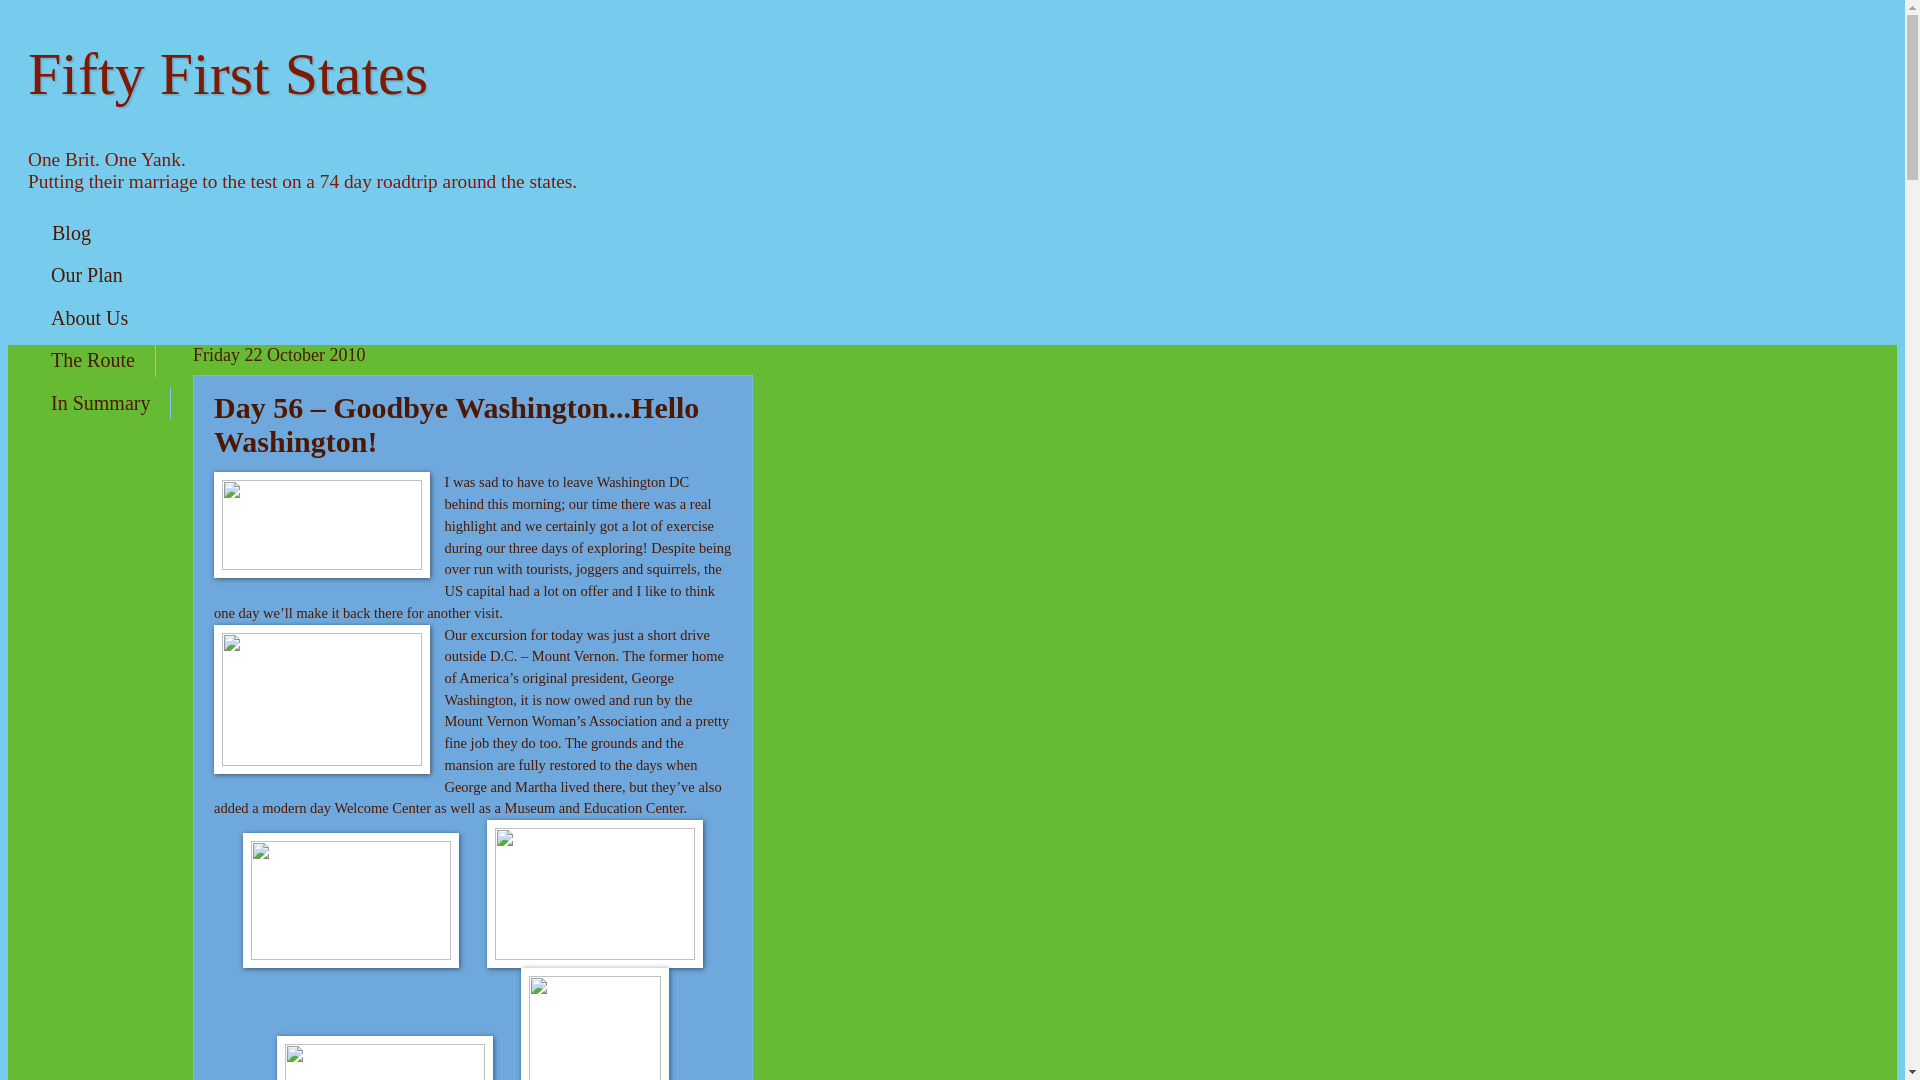  What do you see at coordinates (90, 318) in the screenshot?
I see `About Us` at bounding box center [90, 318].